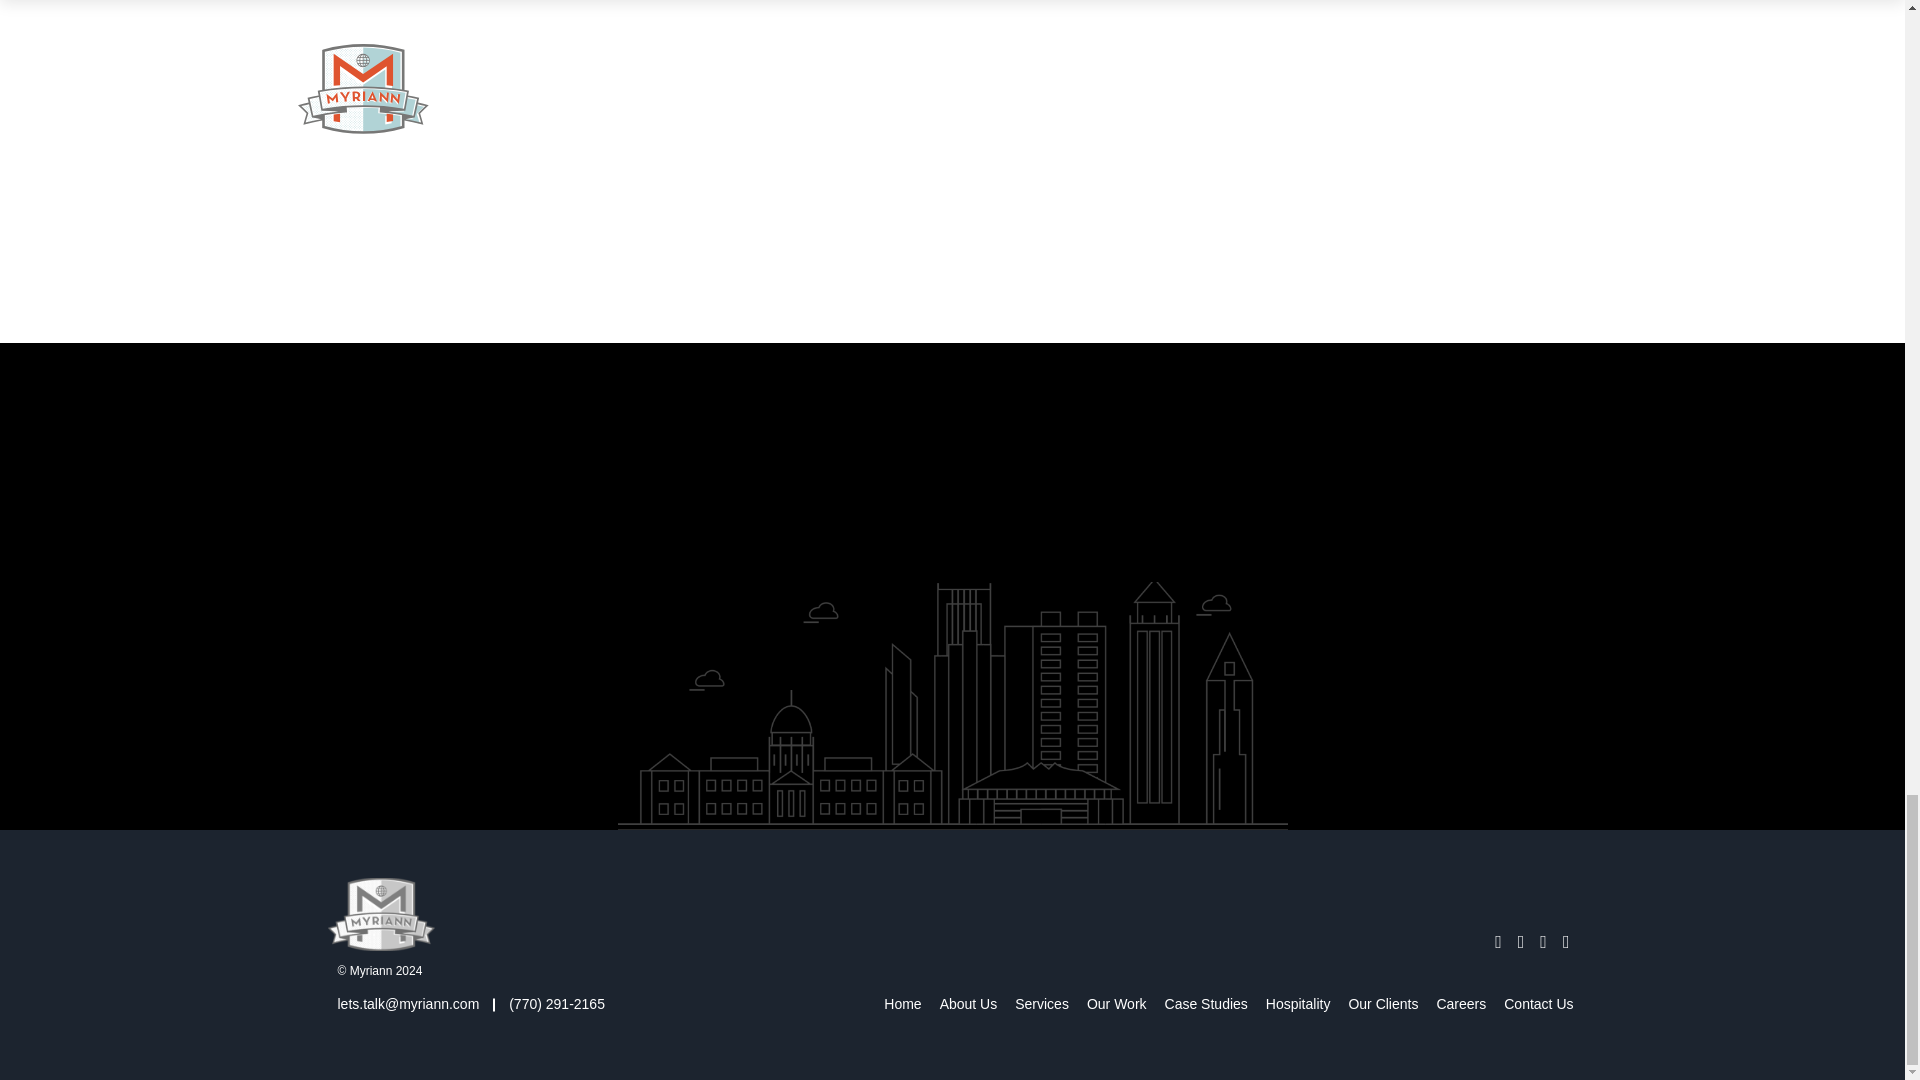 The width and height of the screenshot is (1920, 1080). Describe the element at coordinates (1460, 1004) in the screenshot. I see `Careers` at that location.